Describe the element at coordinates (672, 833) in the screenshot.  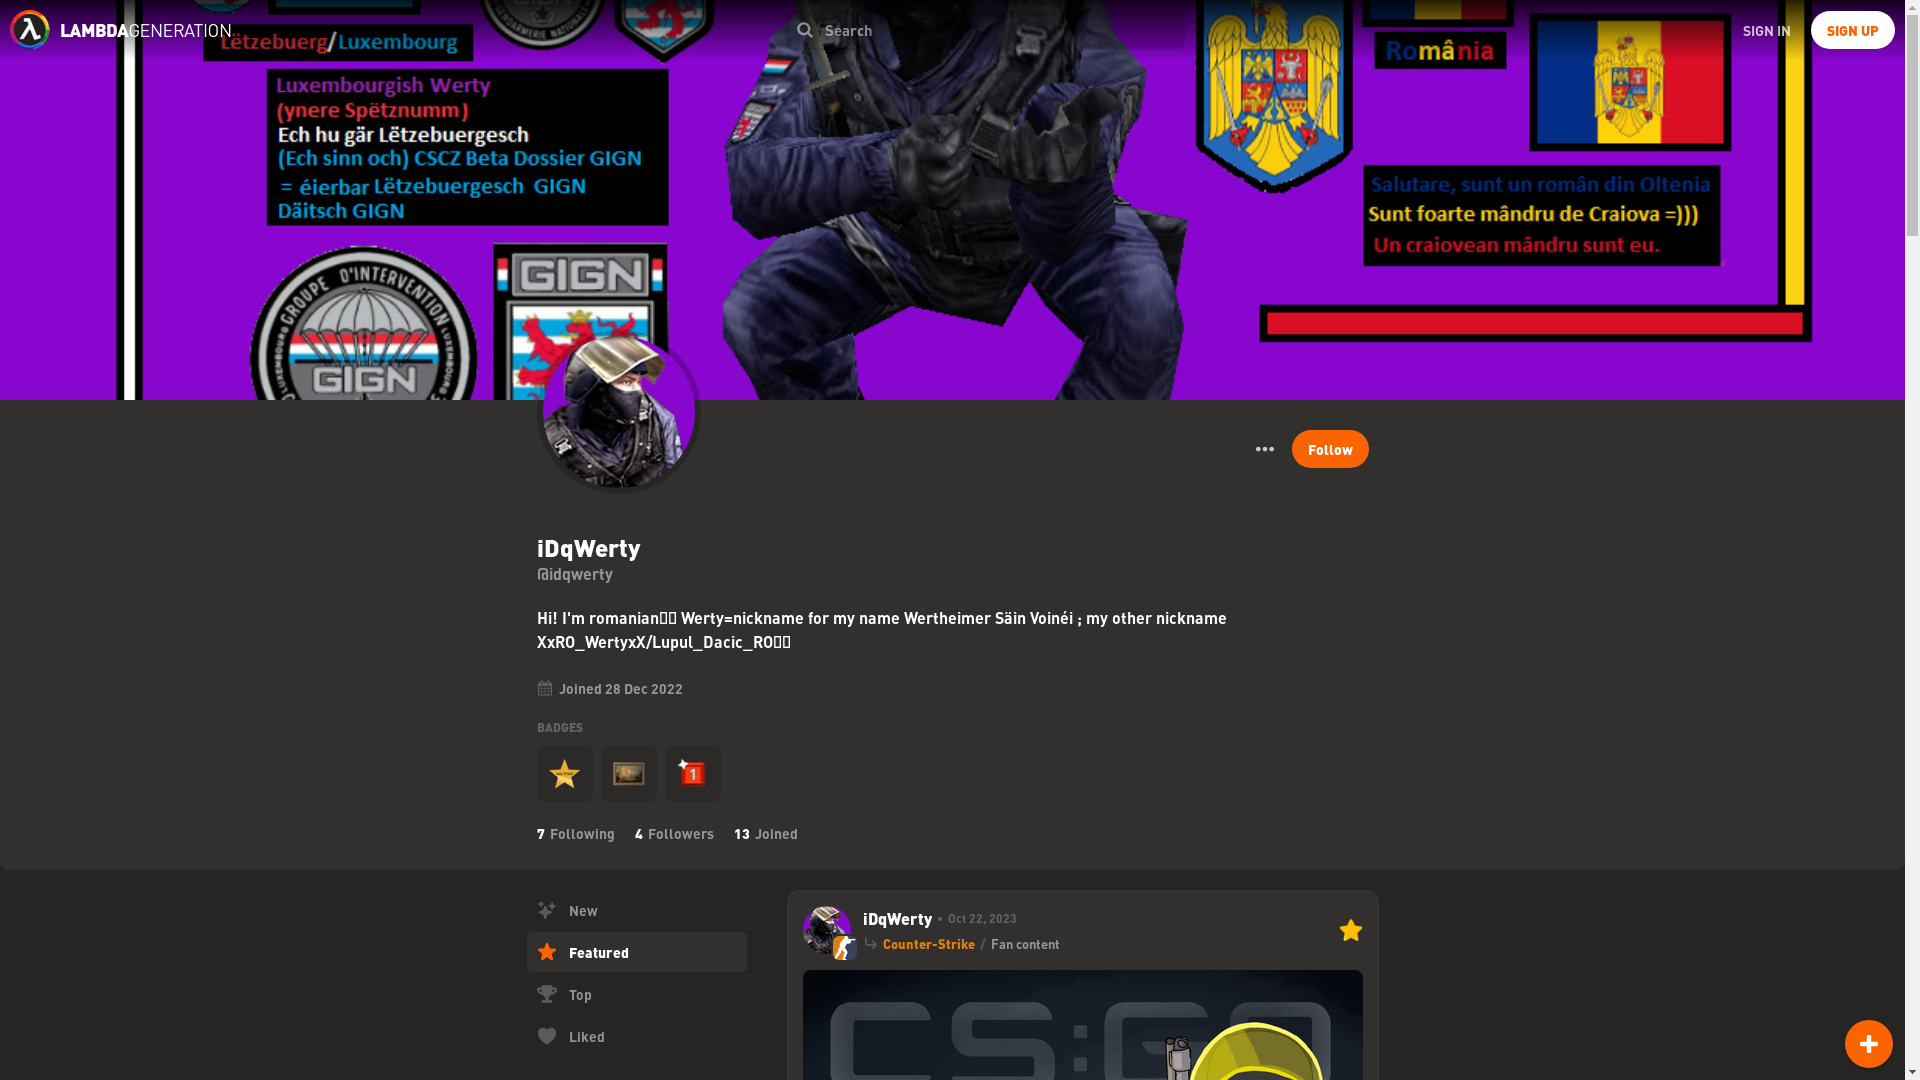
I see `4 Followers` at that location.